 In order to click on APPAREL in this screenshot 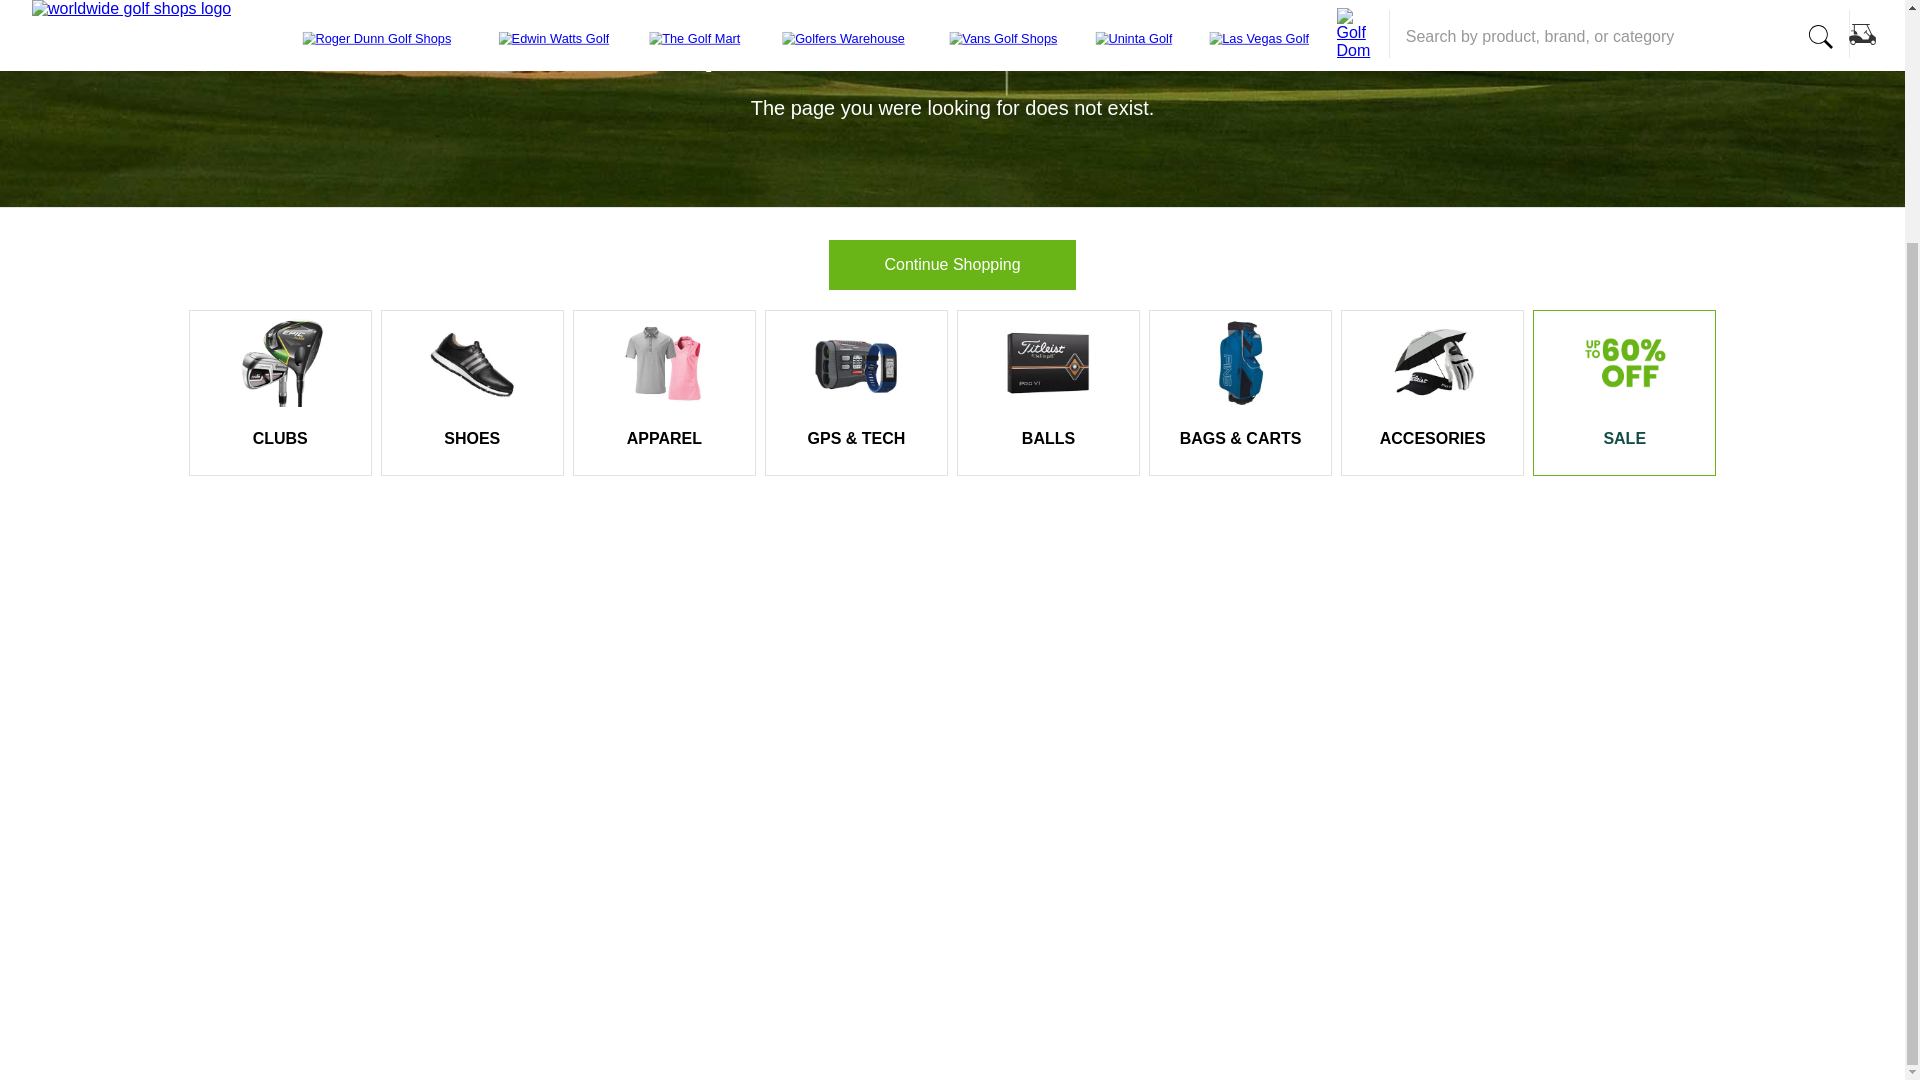, I will do `click(664, 438)`.